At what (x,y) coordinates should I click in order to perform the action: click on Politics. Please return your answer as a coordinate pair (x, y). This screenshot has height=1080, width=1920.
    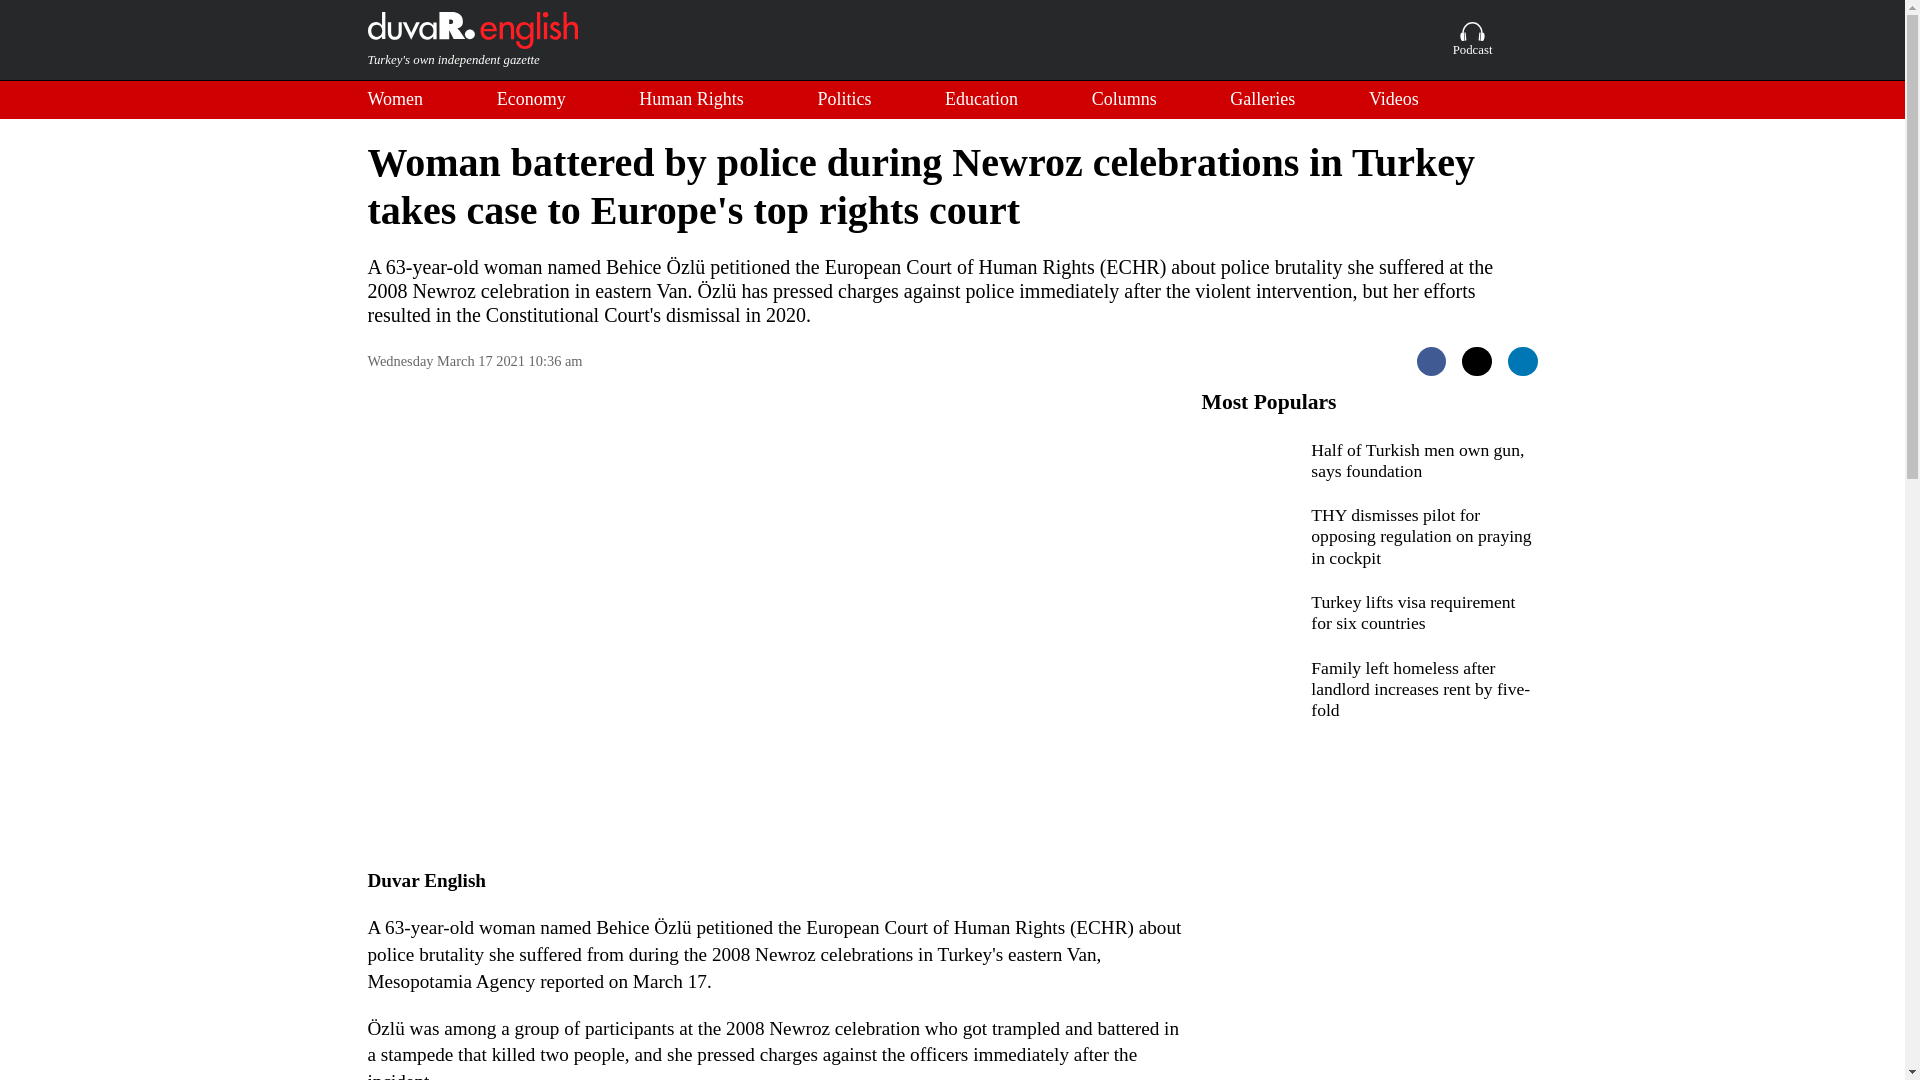
    Looking at the image, I should click on (844, 100).